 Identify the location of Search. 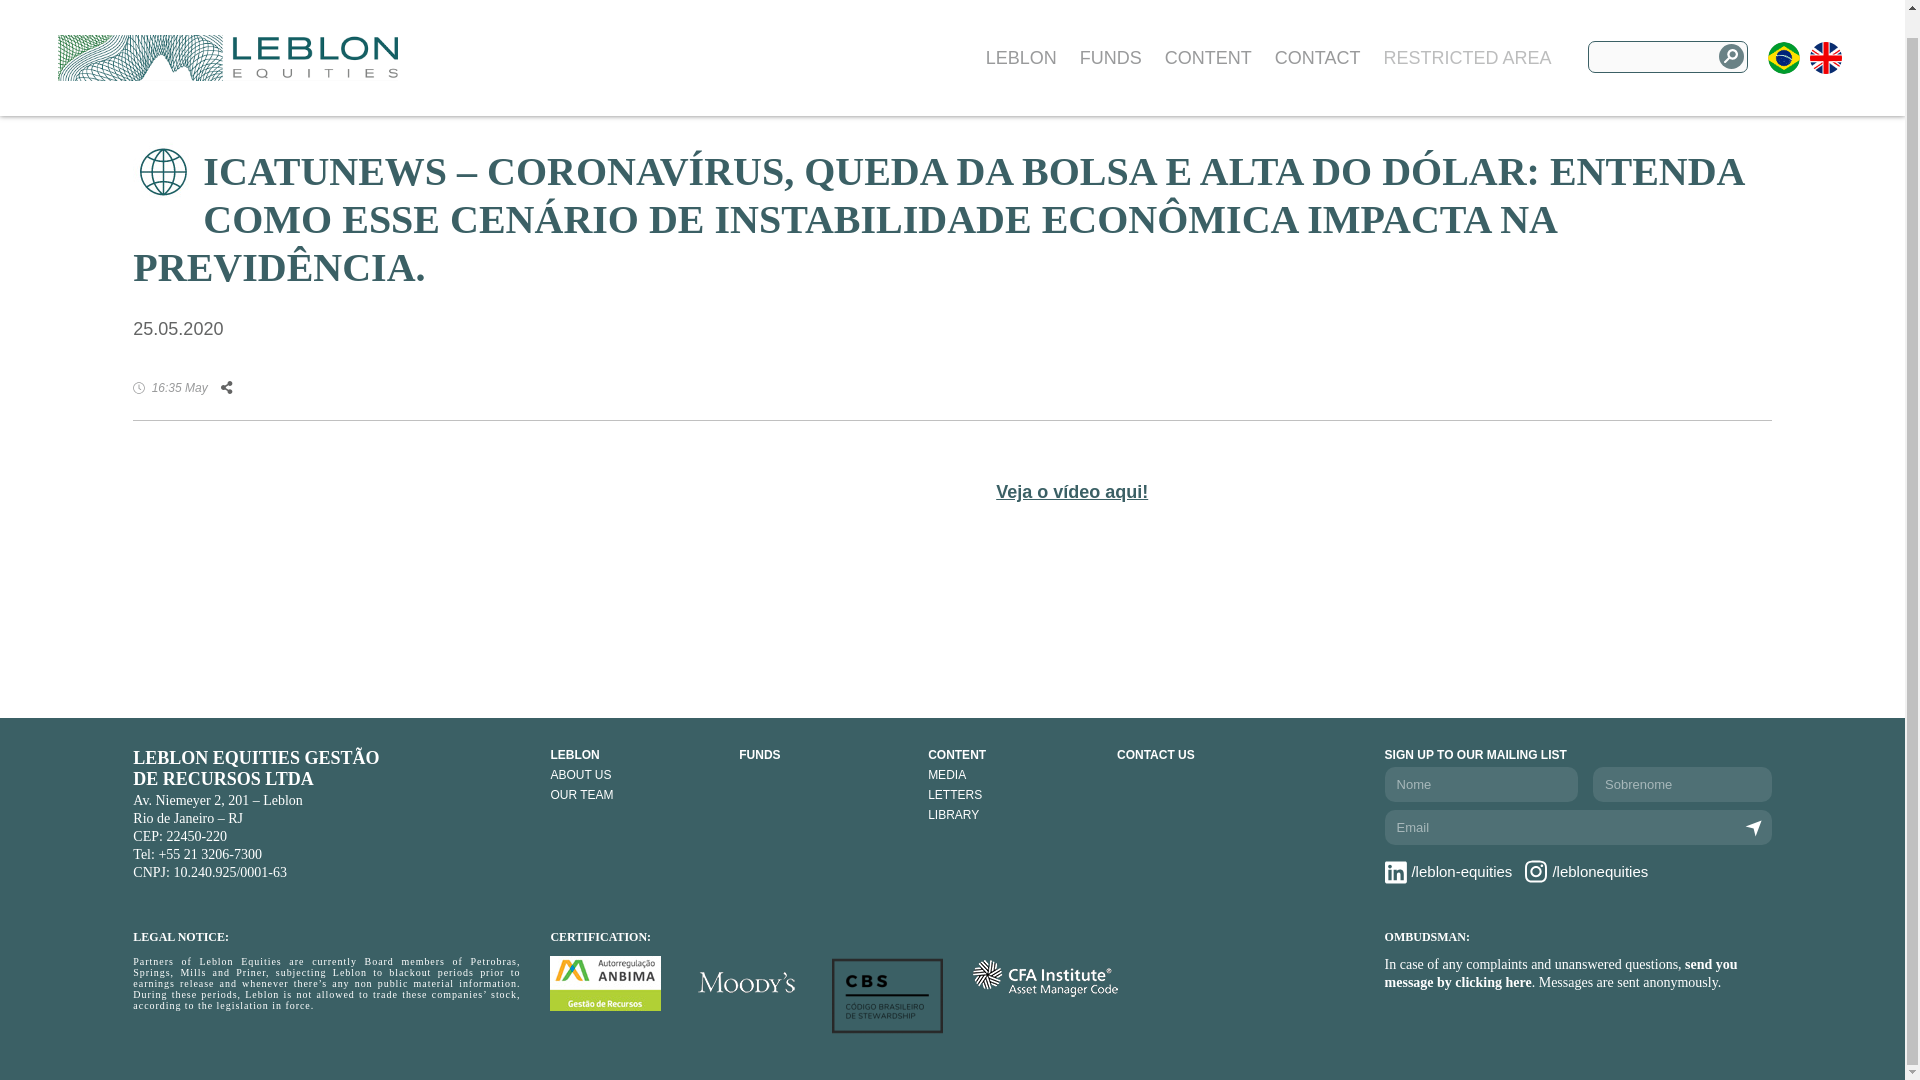
(1730, 32).